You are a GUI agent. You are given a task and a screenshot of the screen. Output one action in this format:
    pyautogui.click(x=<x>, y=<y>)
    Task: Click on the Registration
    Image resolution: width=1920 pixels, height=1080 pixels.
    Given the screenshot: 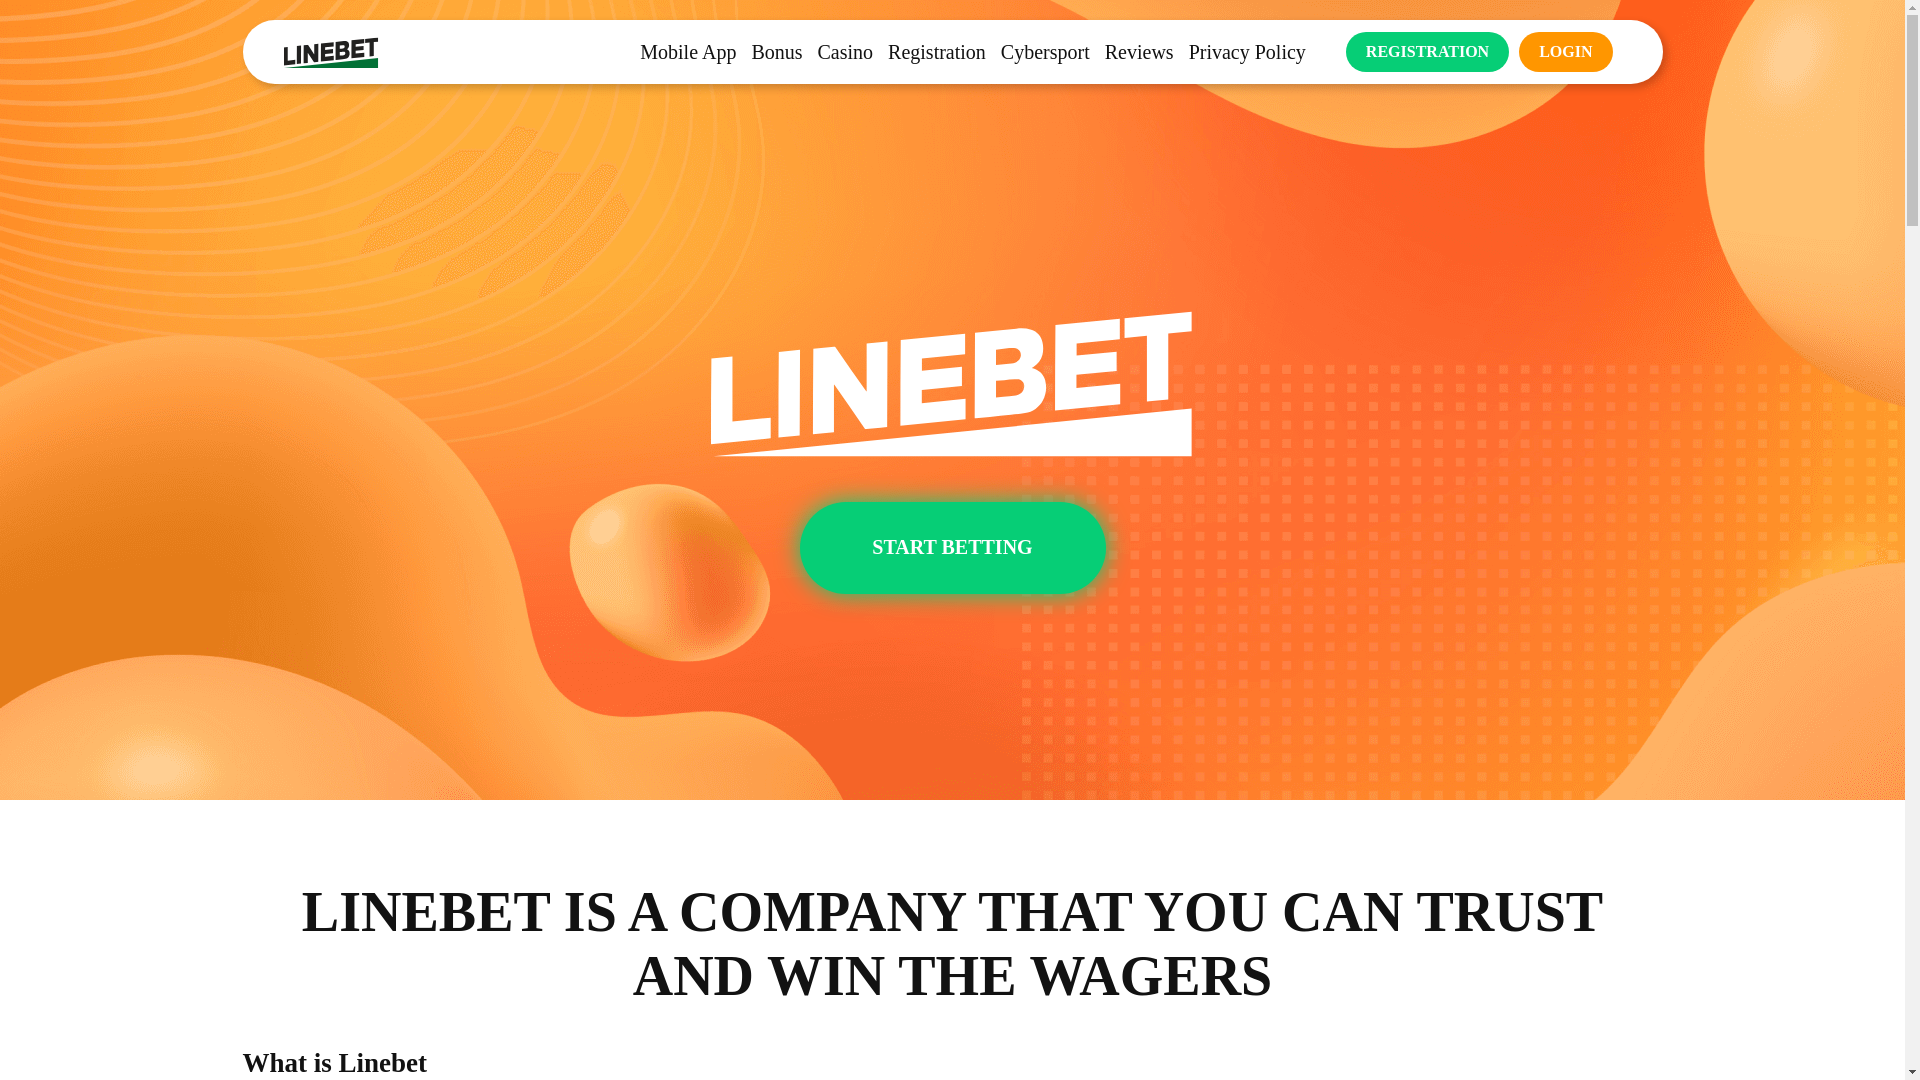 What is the action you would take?
    pyautogui.click(x=936, y=50)
    